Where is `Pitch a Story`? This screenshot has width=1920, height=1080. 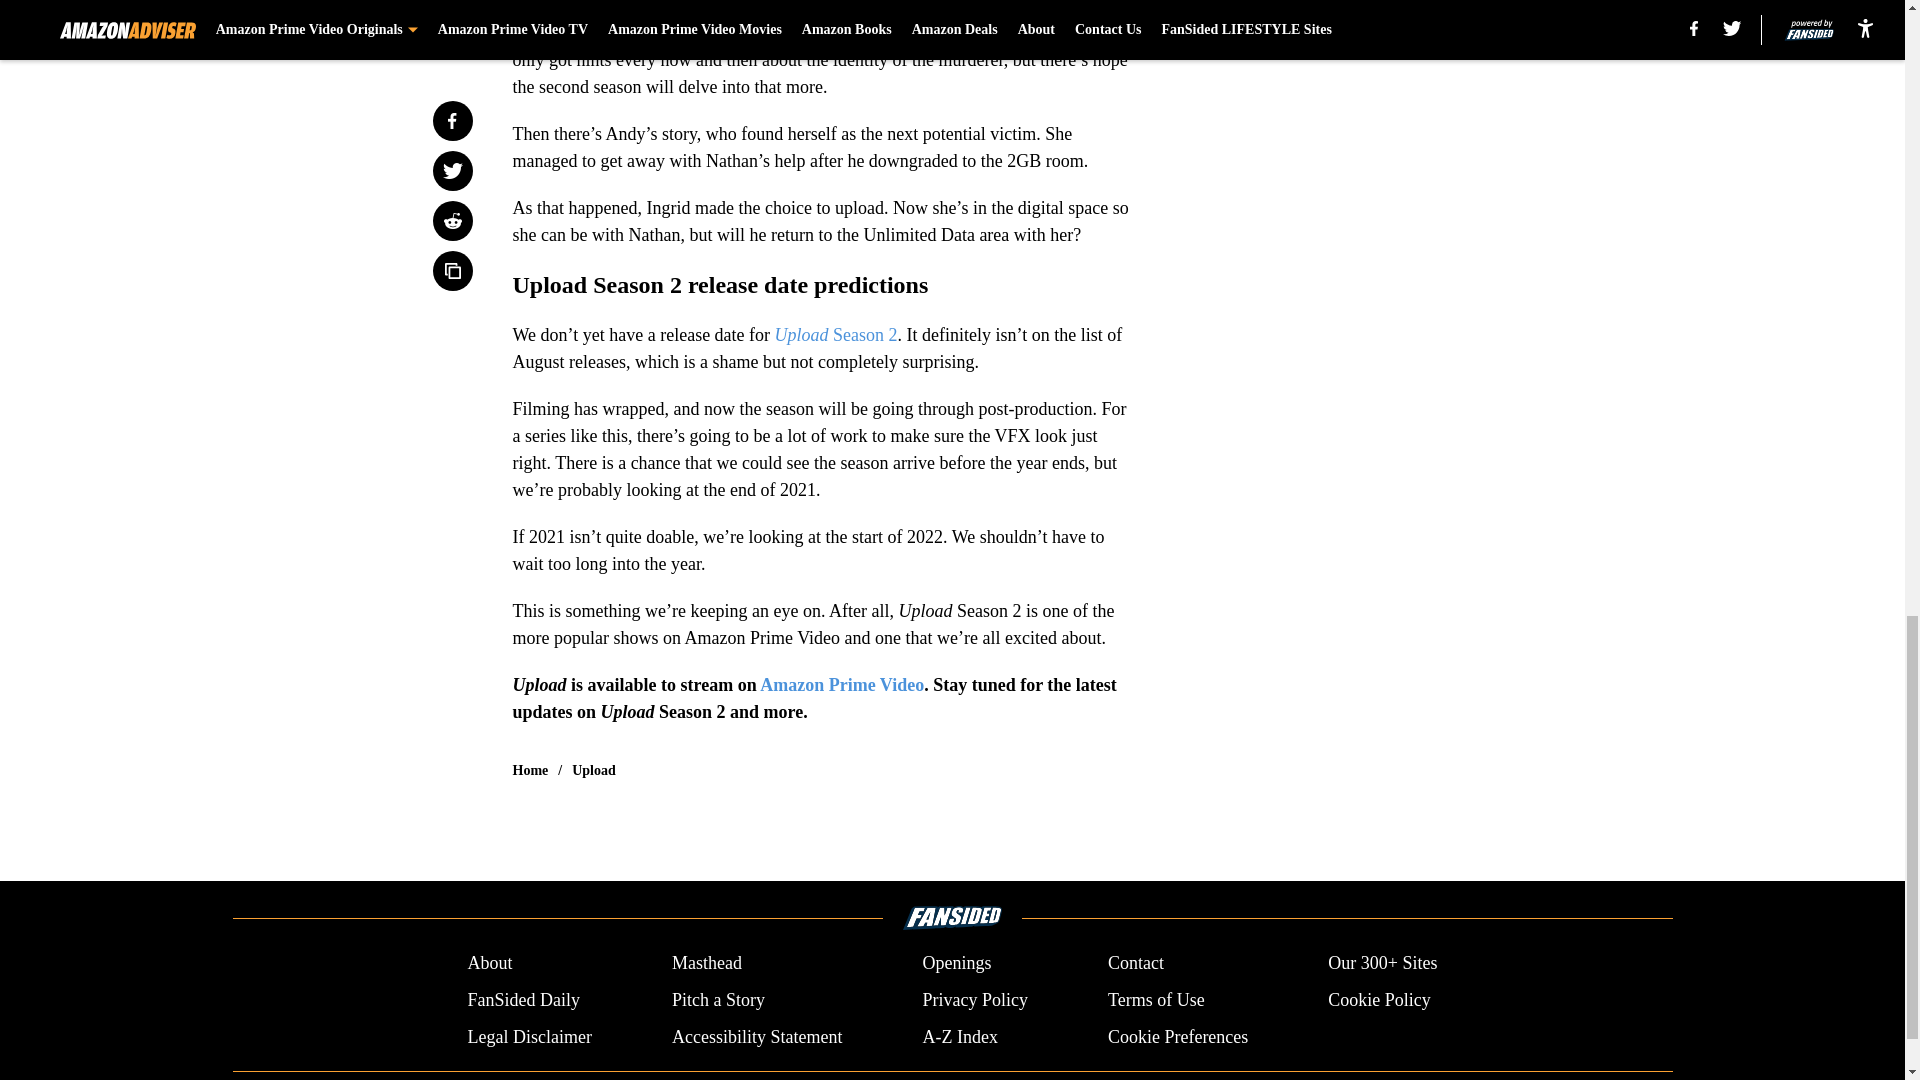 Pitch a Story is located at coordinates (718, 1000).